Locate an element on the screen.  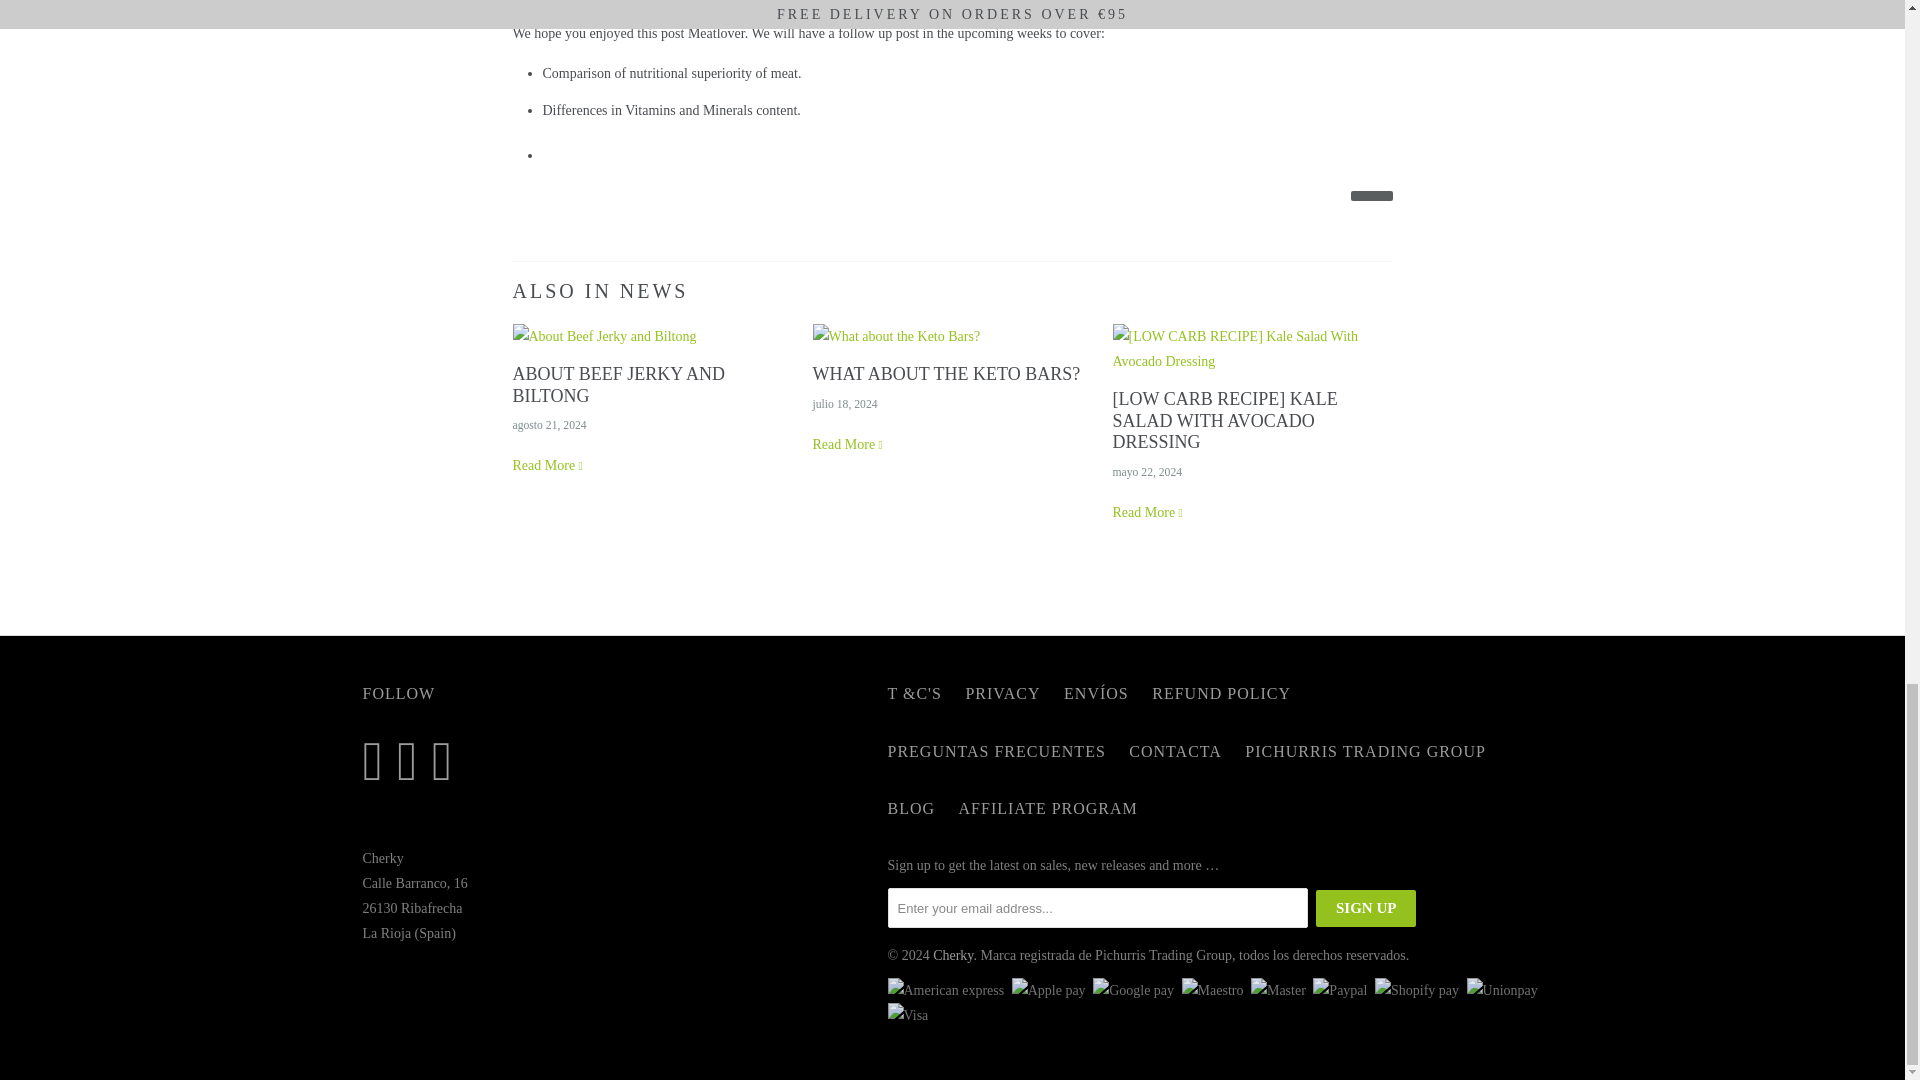
About Beef Jerky and Biltong is located at coordinates (548, 465).